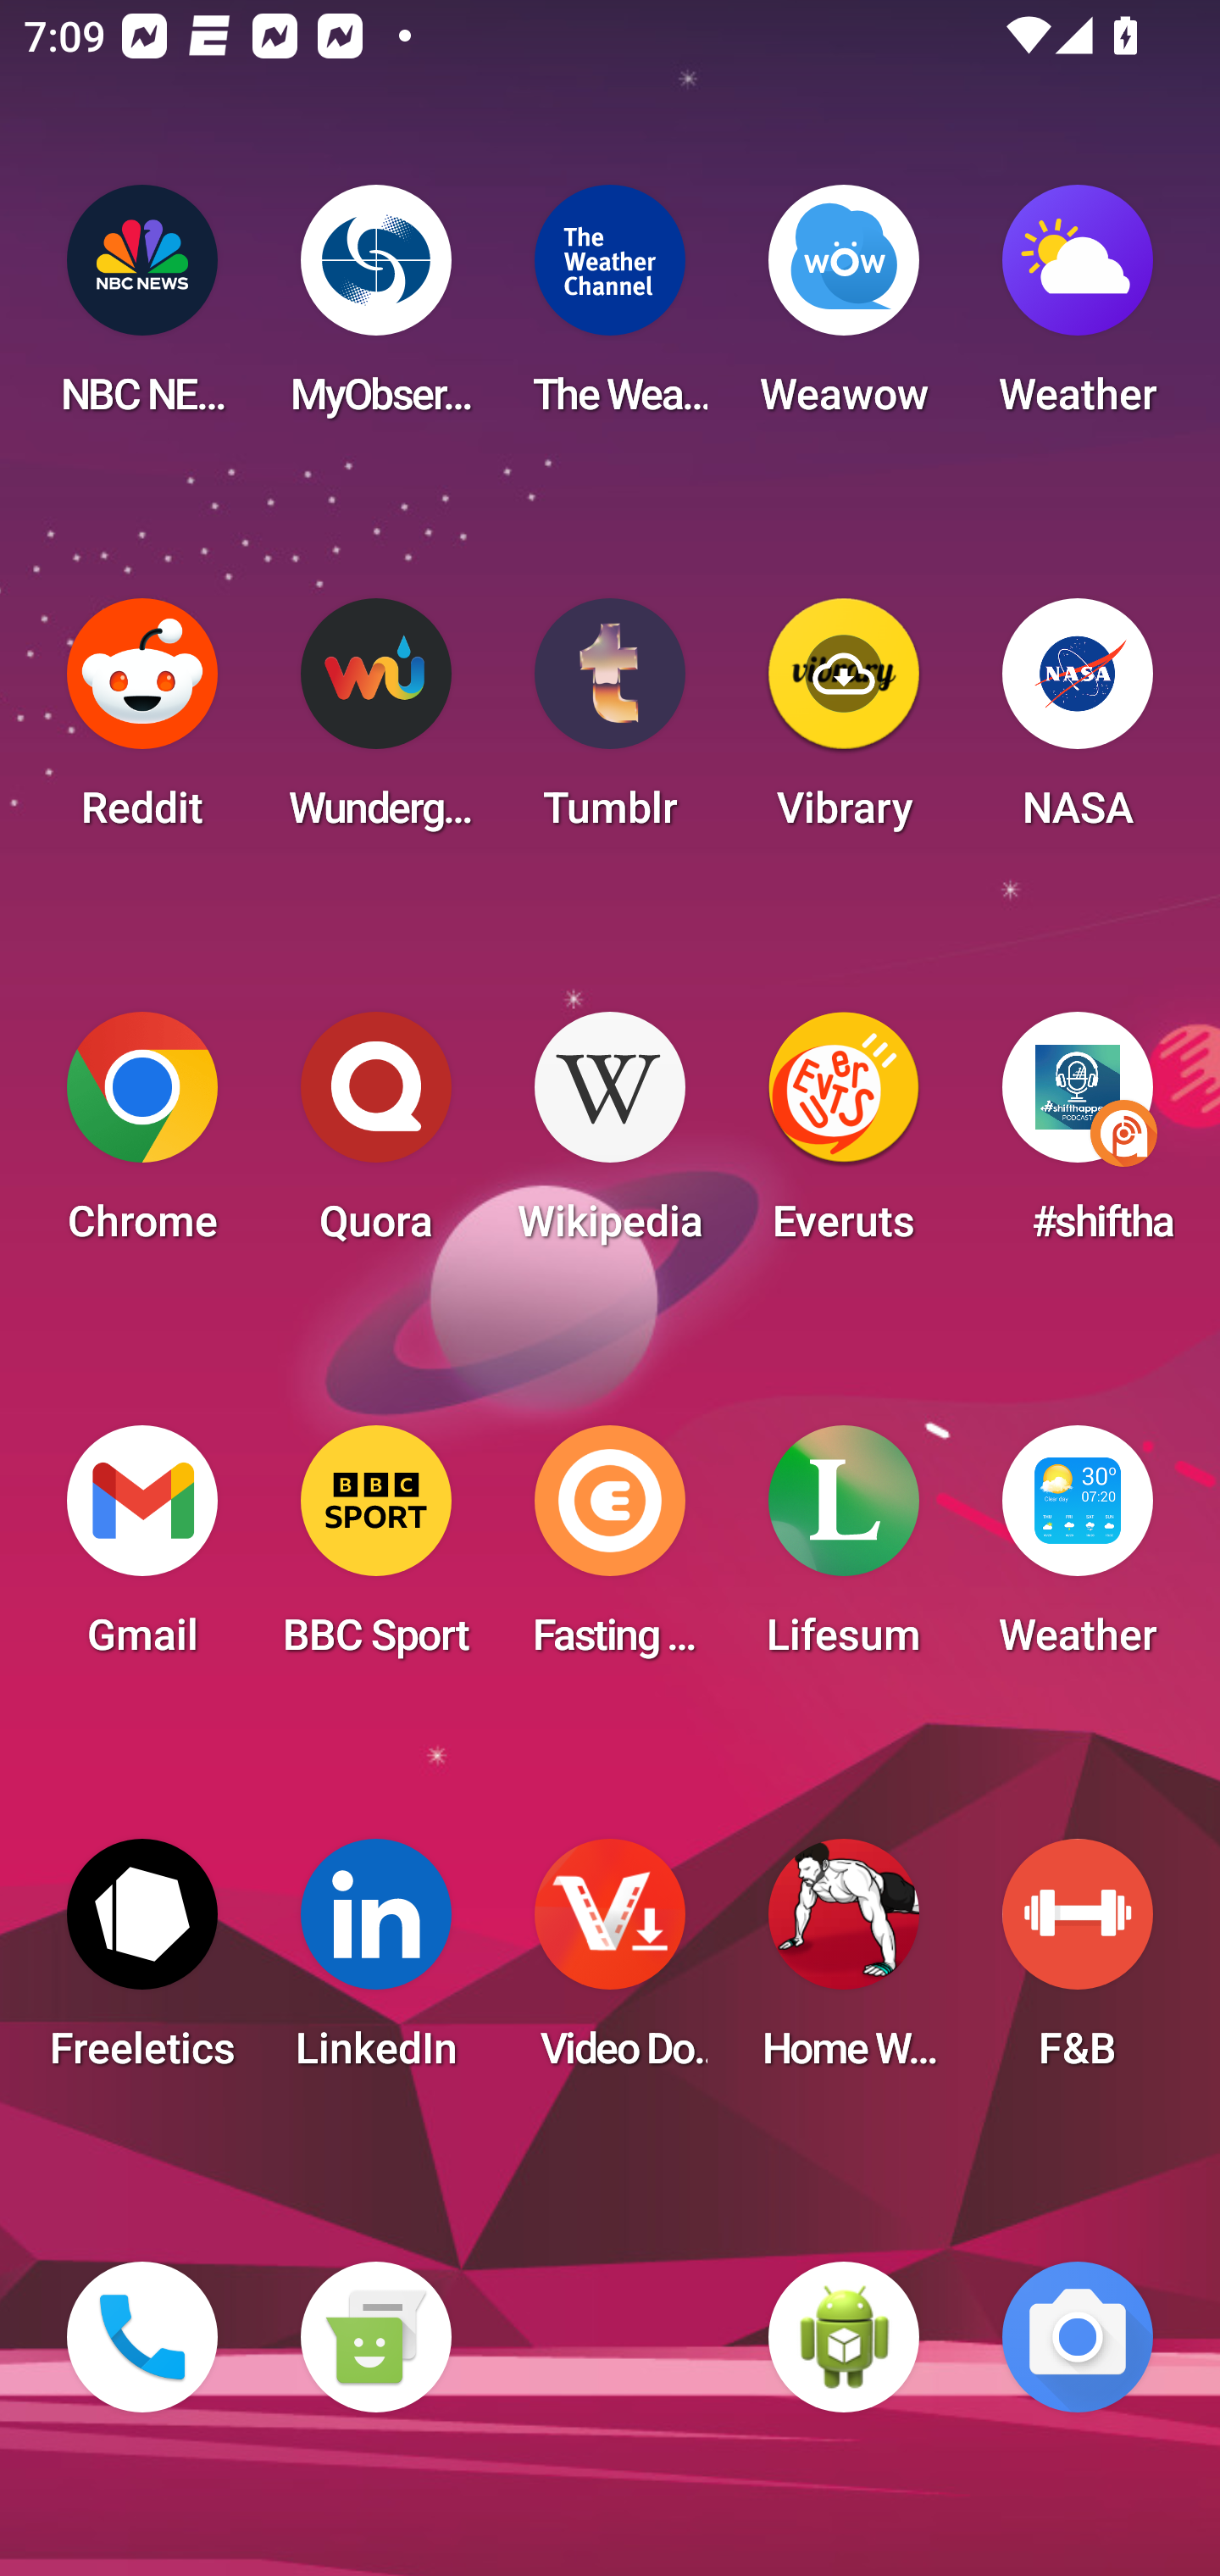  I want to click on WebView Browser Tester, so click(844, 2337).